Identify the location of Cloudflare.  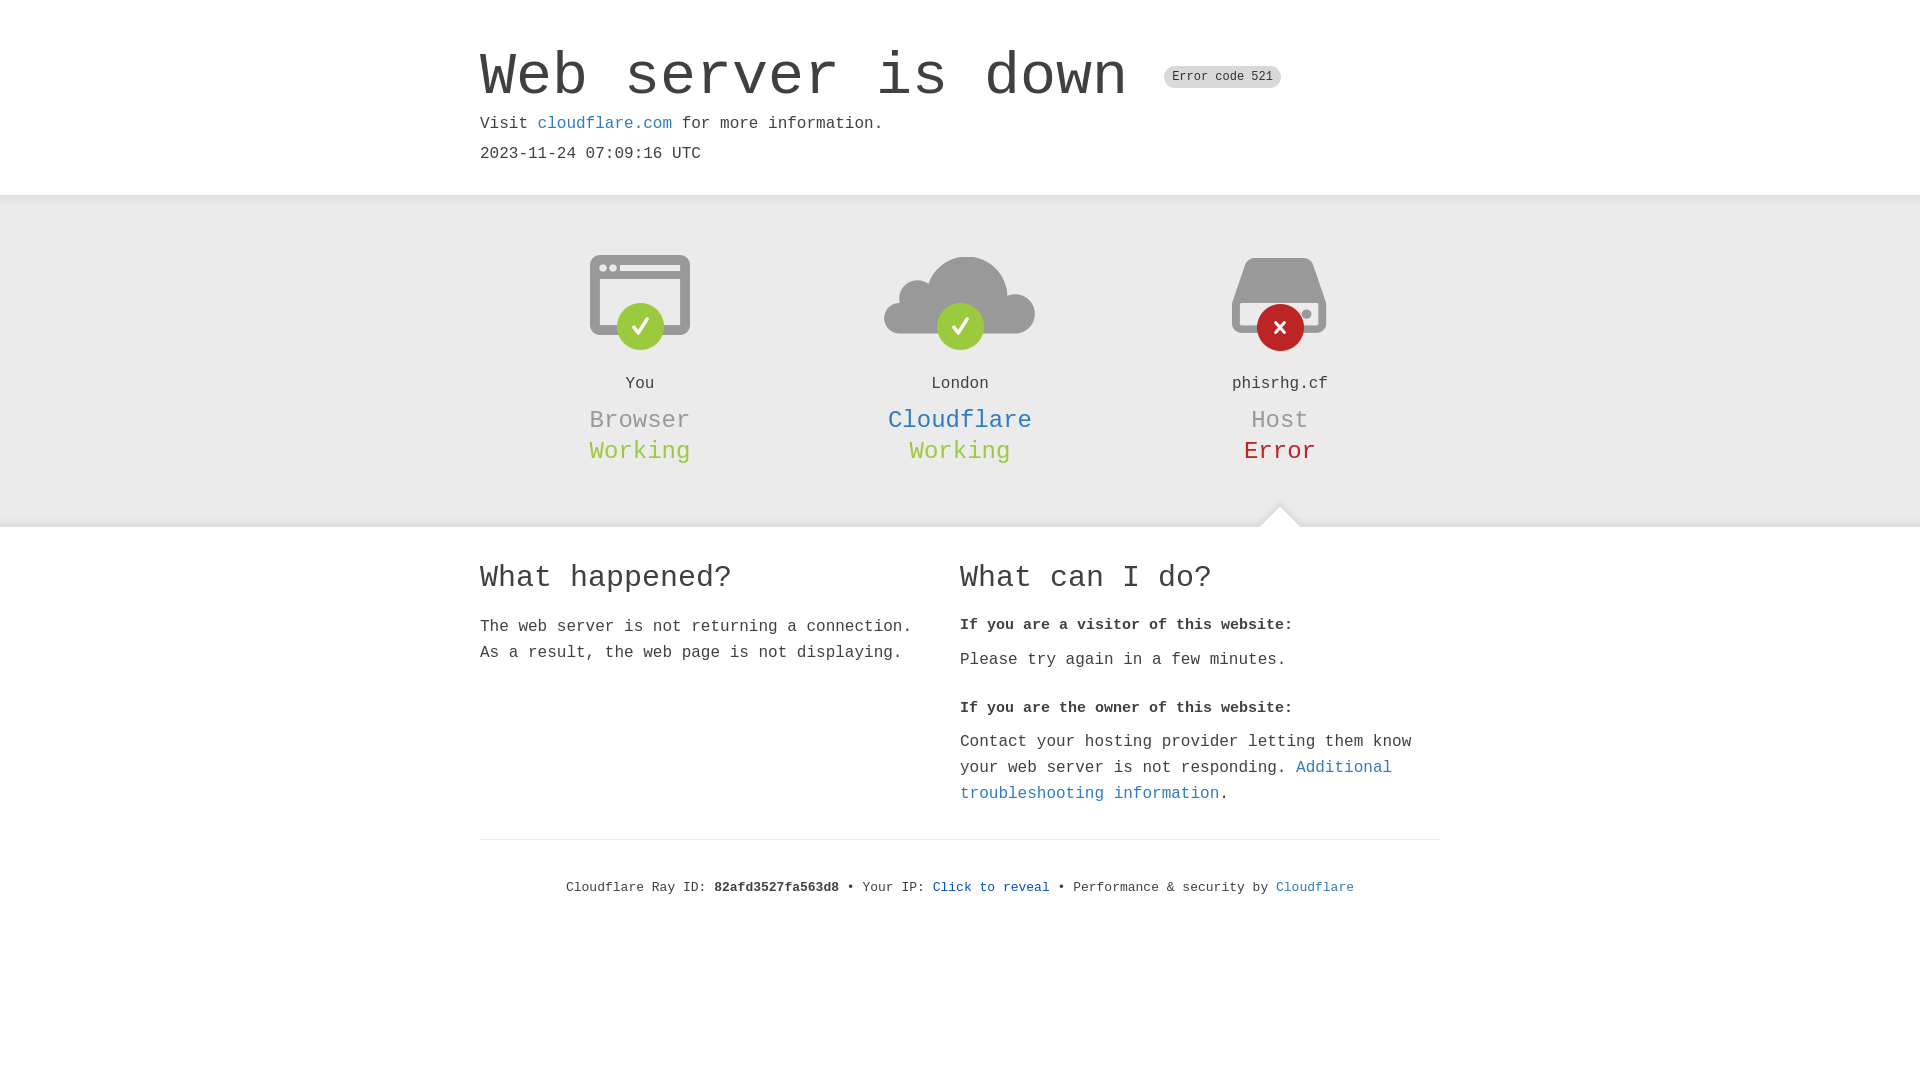
(960, 420).